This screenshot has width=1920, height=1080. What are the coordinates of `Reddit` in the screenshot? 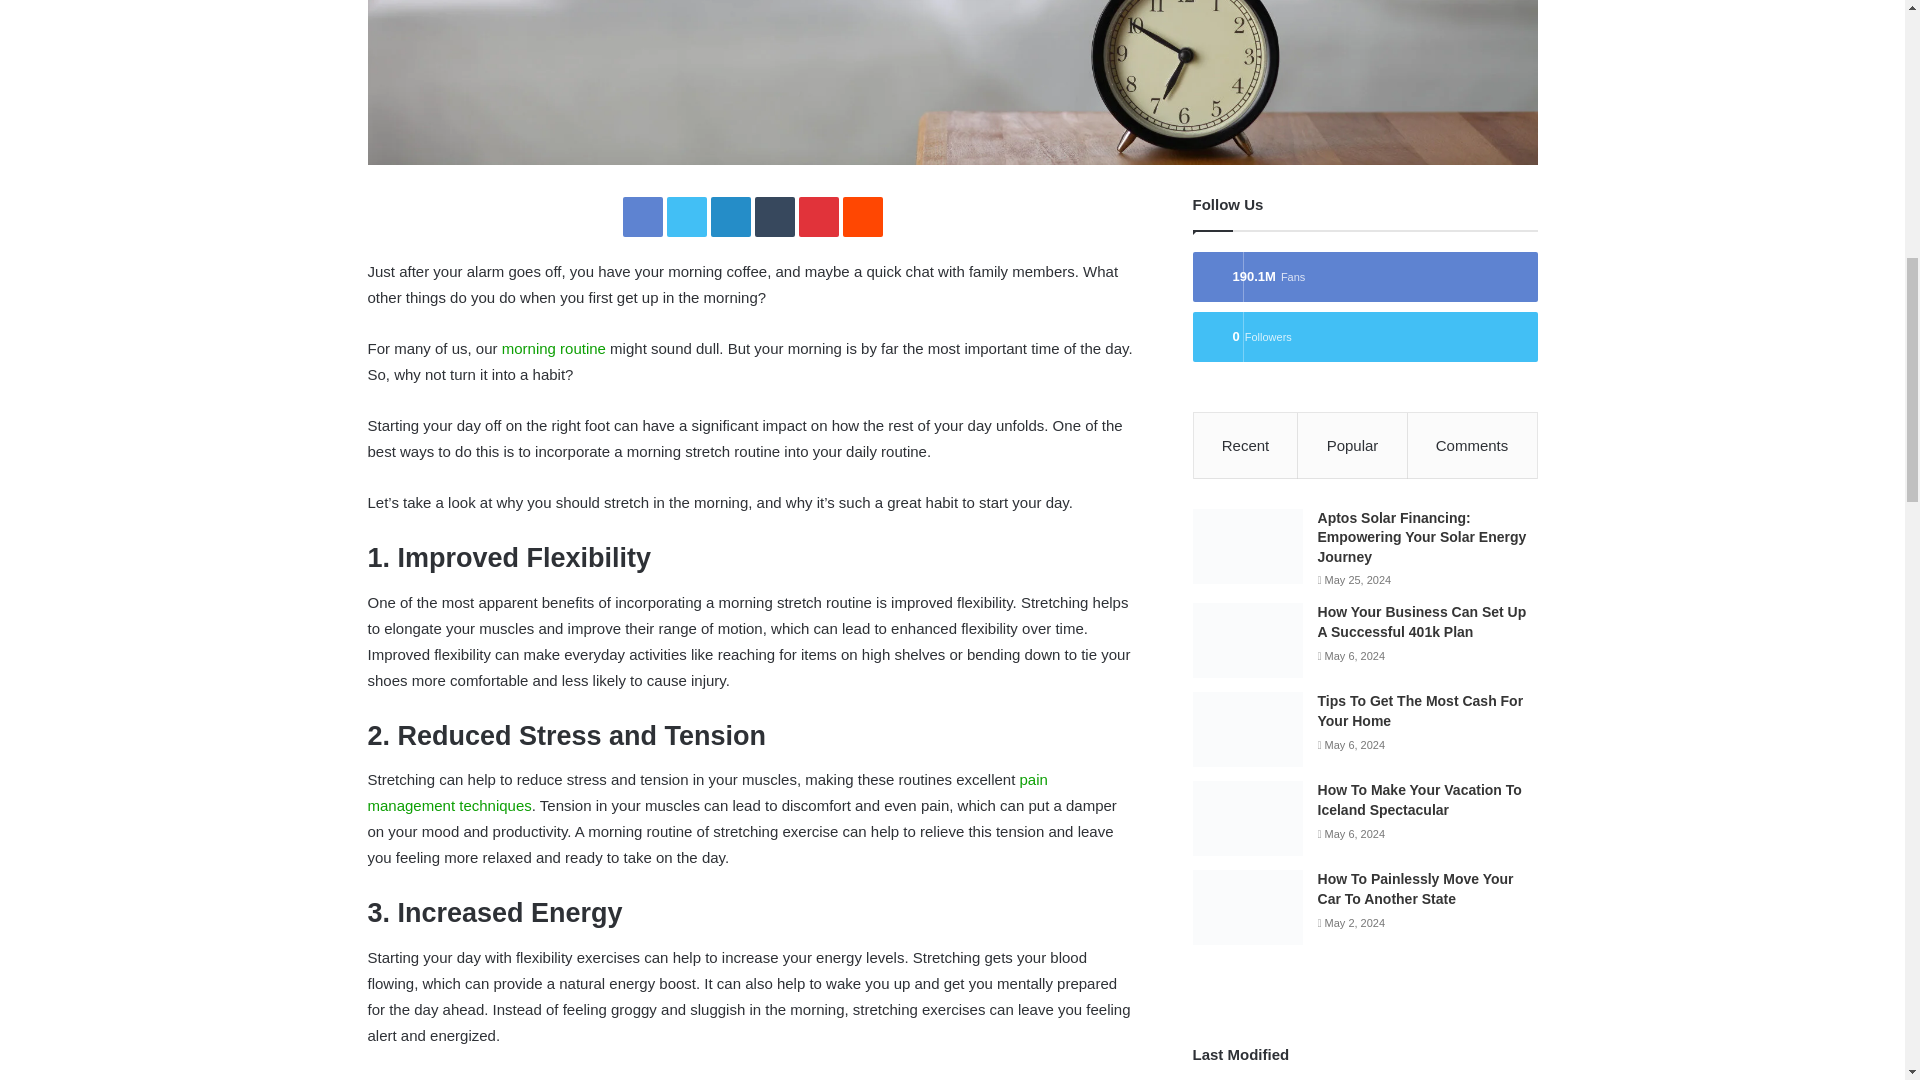 It's located at (862, 216).